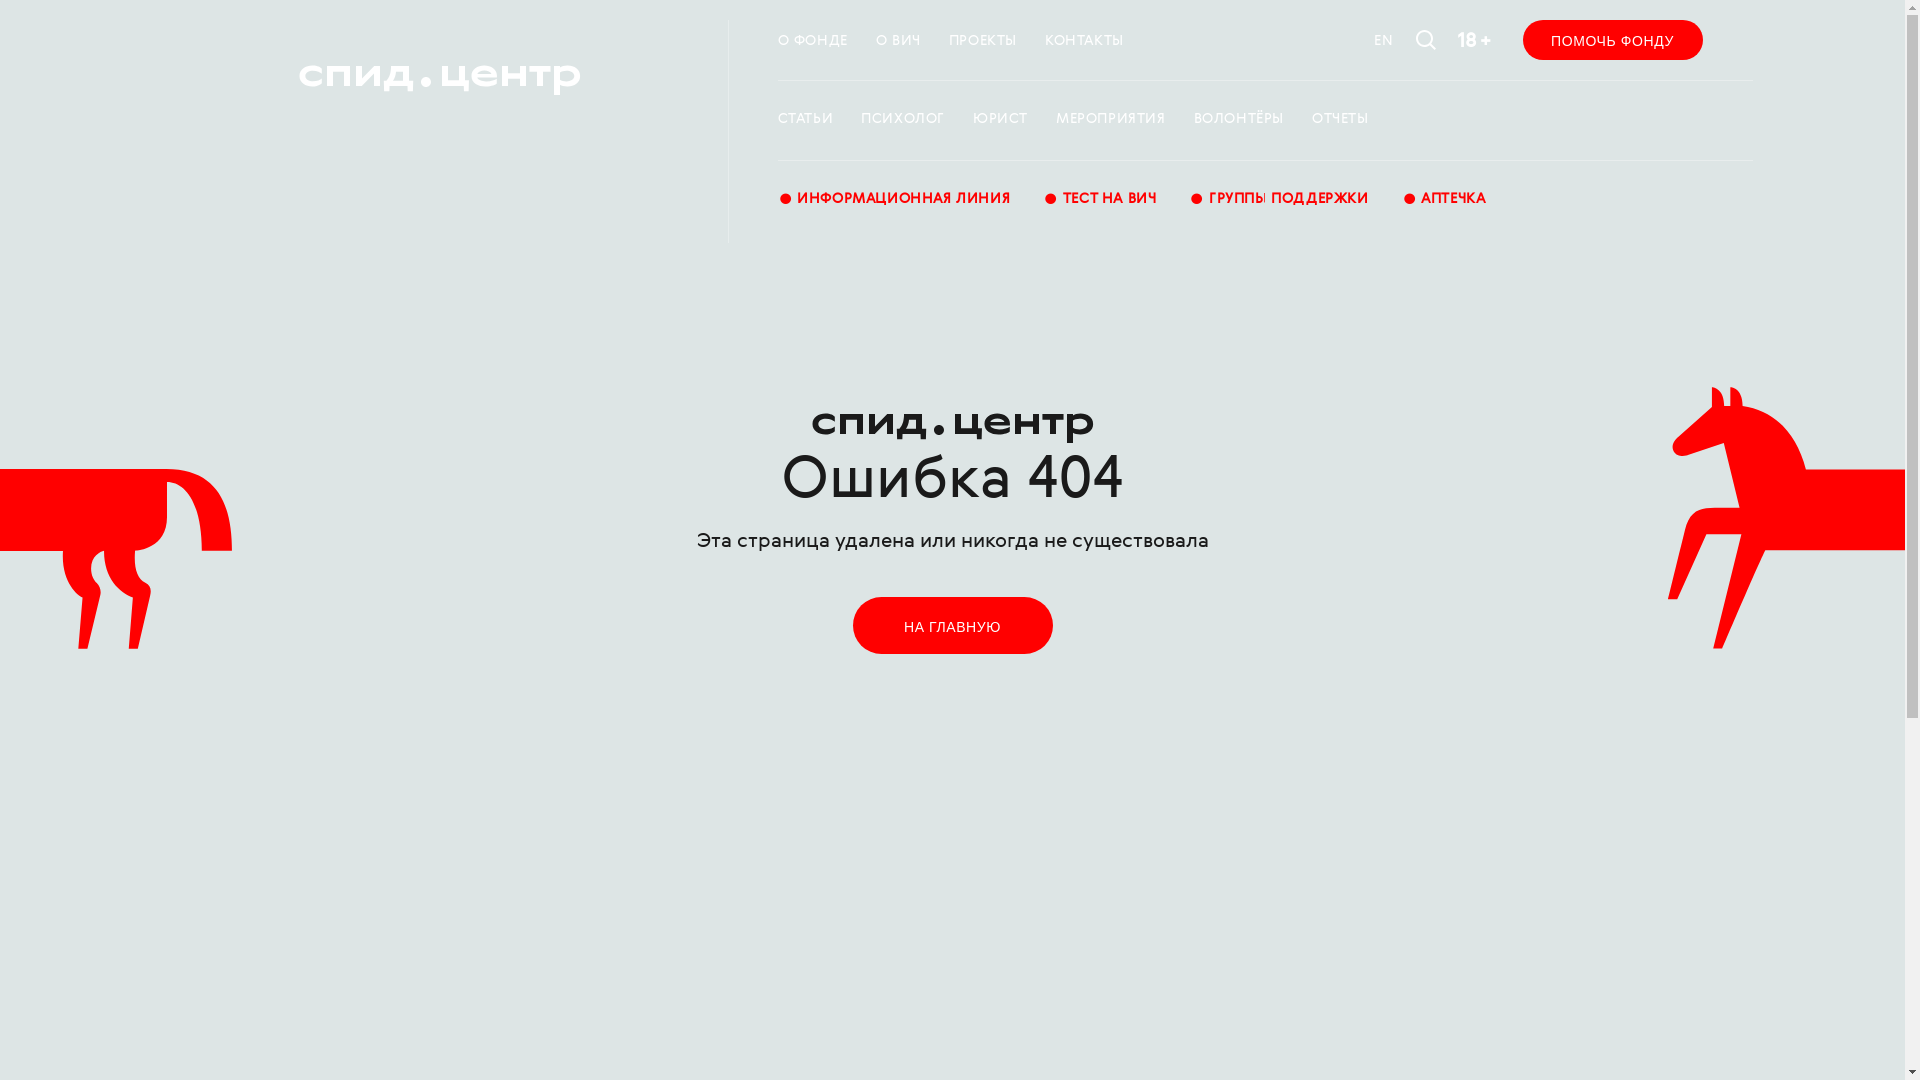 This screenshot has height=1080, width=1920. What do you see at coordinates (1384, 42) in the screenshot?
I see `EN` at bounding box center [1384, 42].